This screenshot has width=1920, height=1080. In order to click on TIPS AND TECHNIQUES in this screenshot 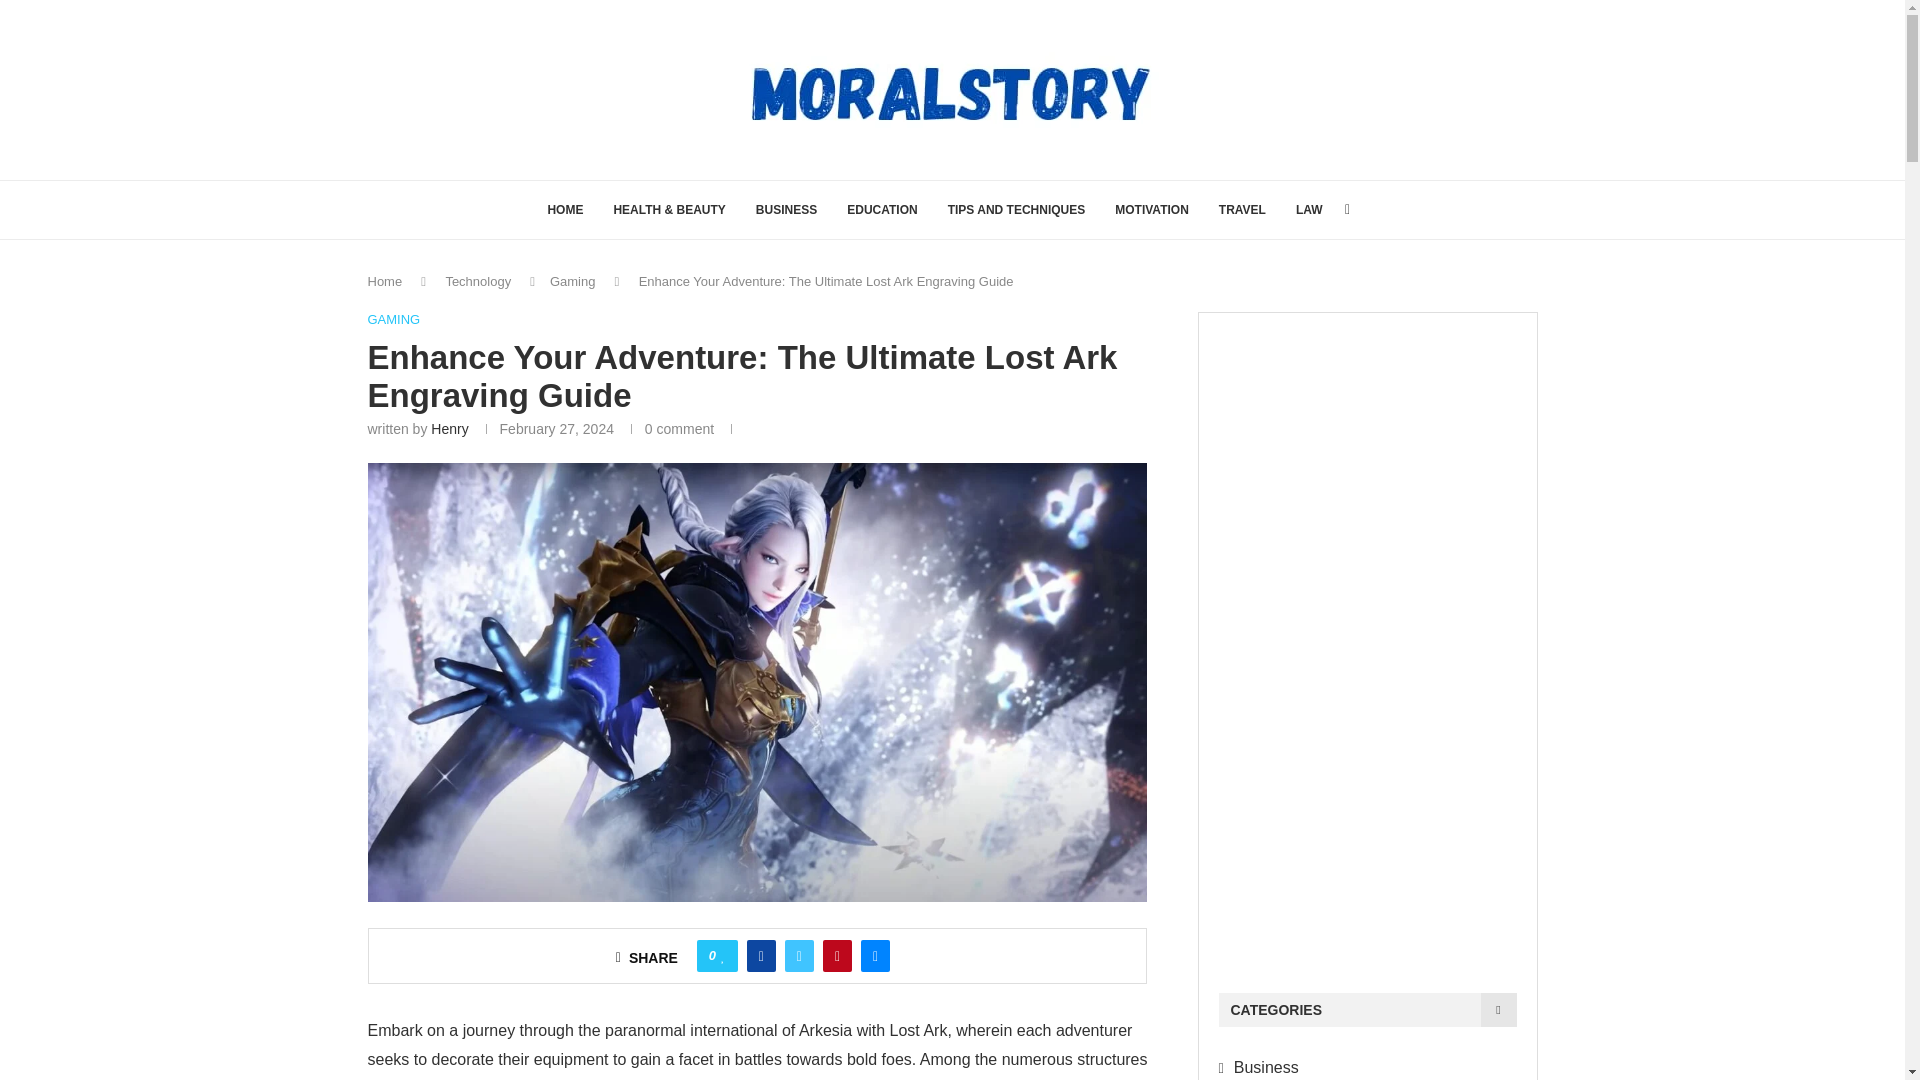, I will do `click(1017, 210)`.